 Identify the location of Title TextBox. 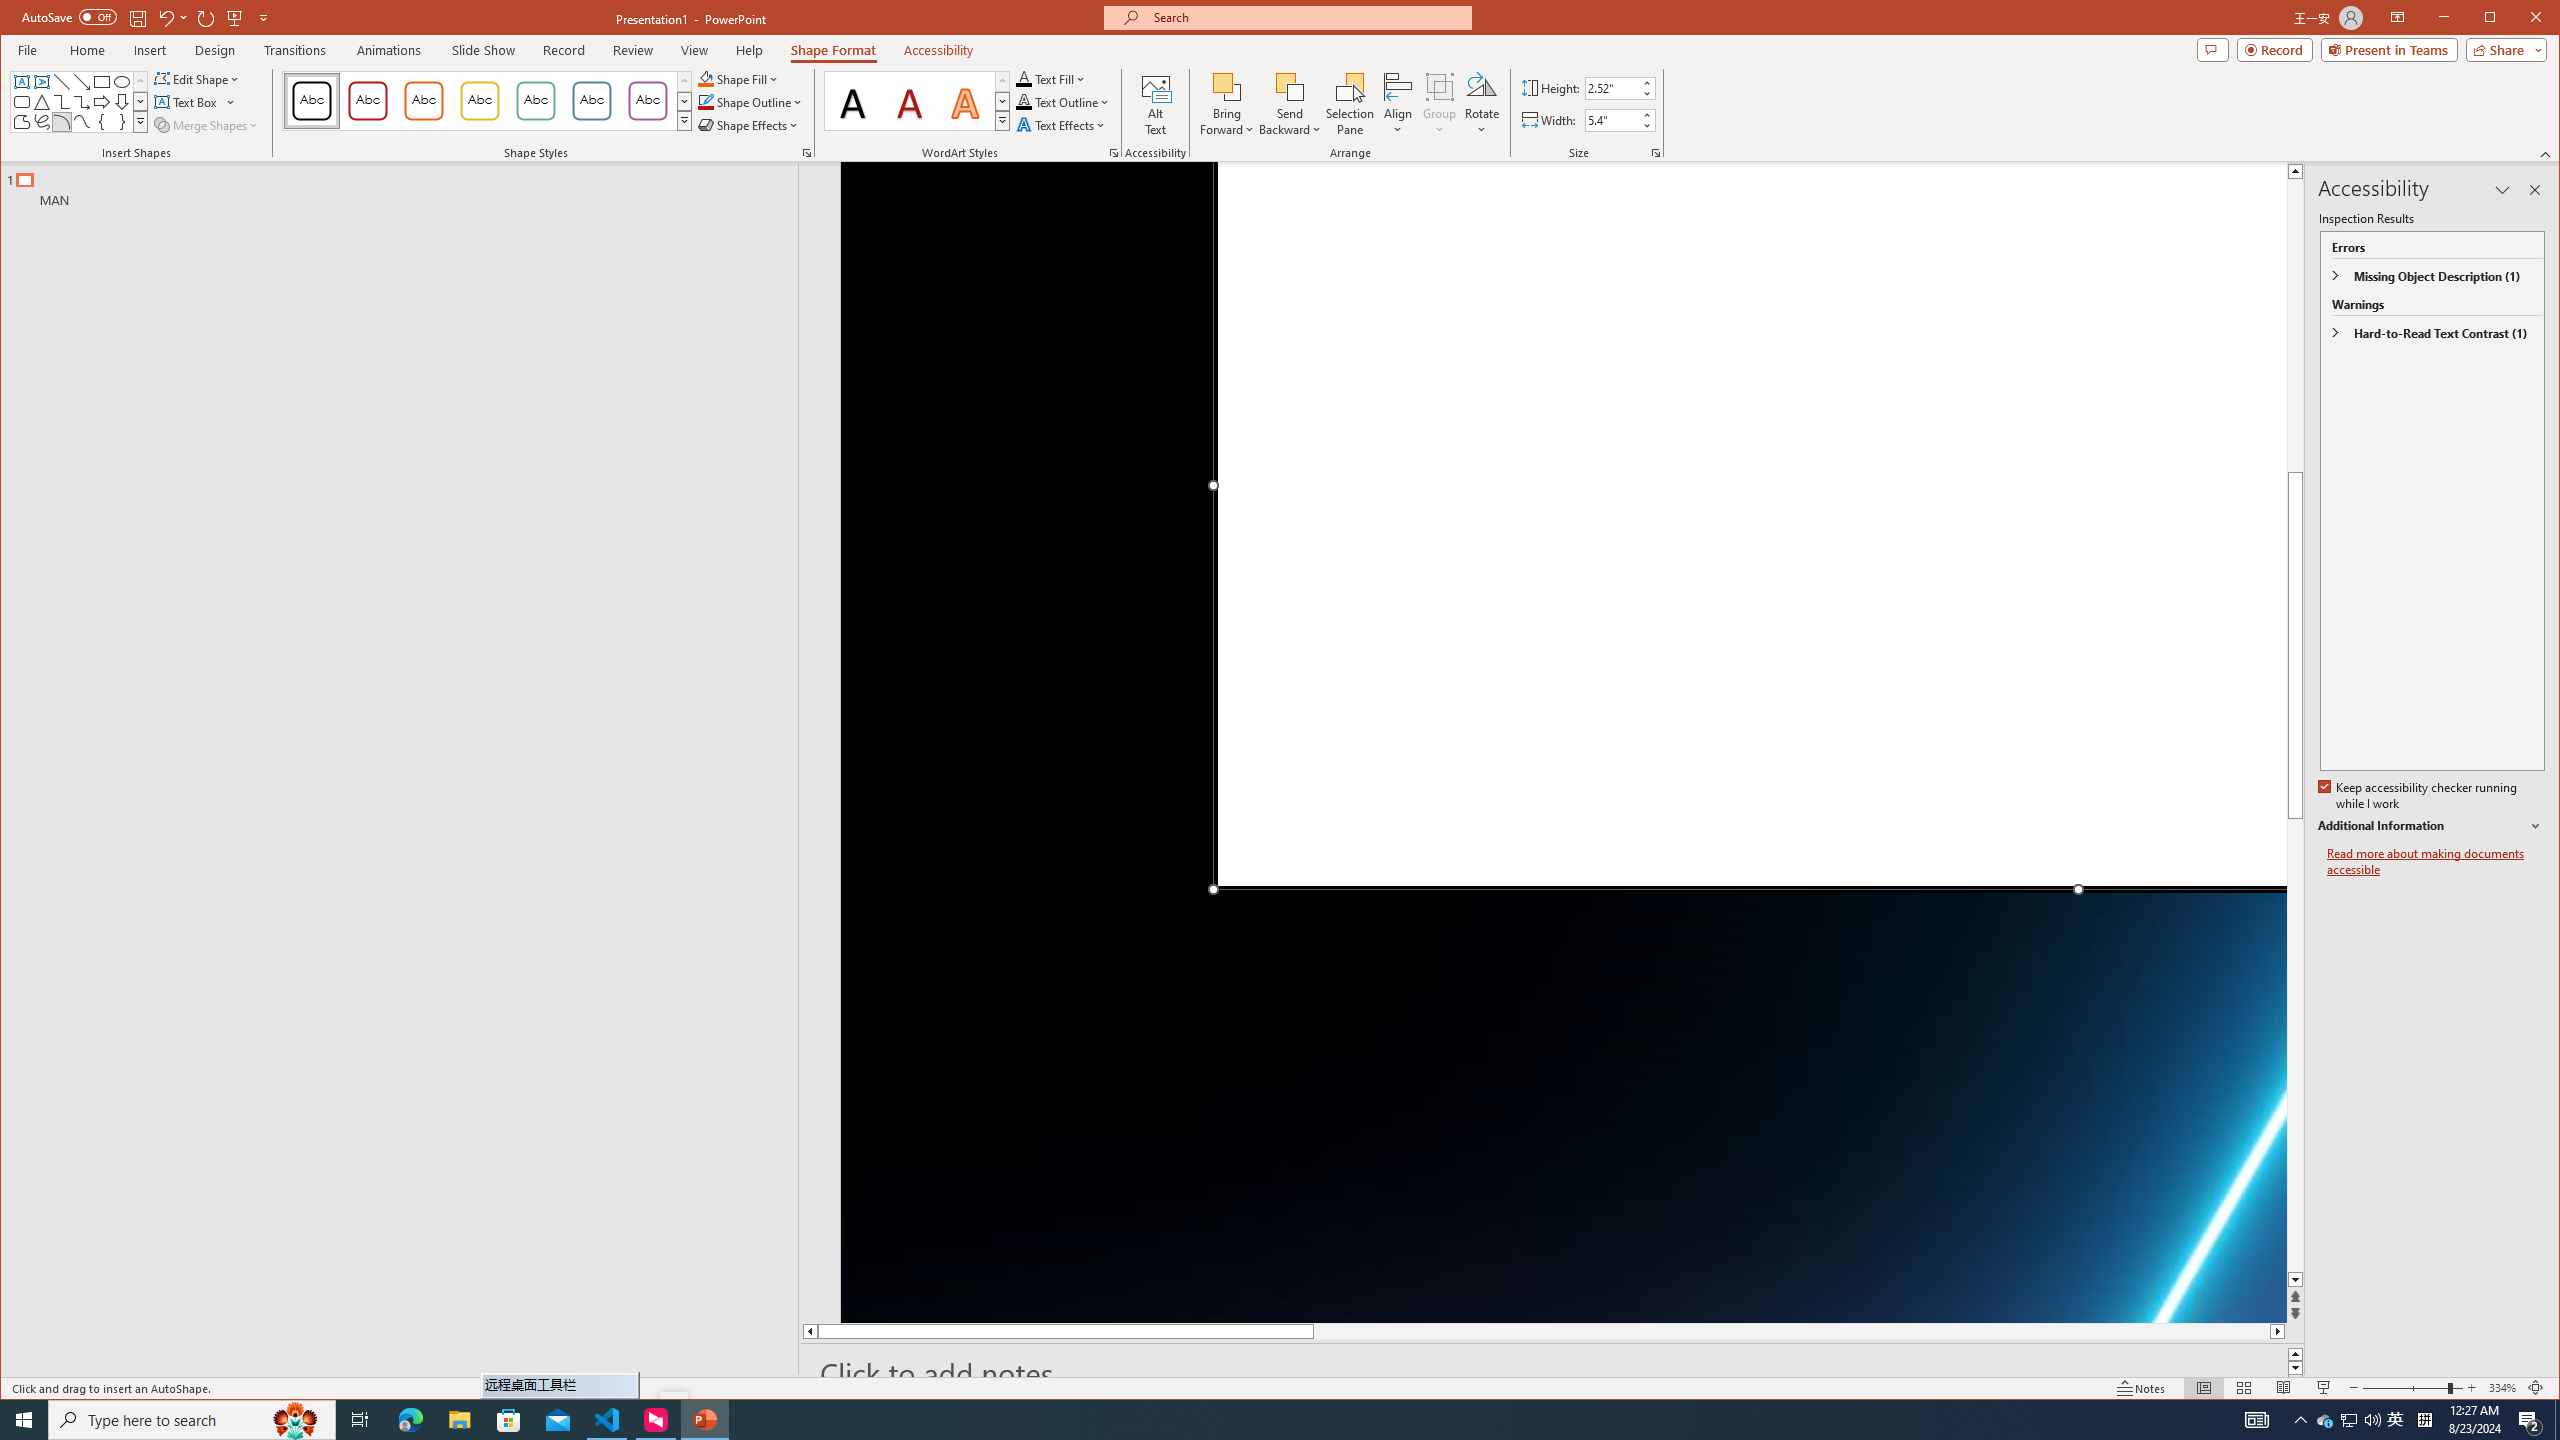
(1748, 526).